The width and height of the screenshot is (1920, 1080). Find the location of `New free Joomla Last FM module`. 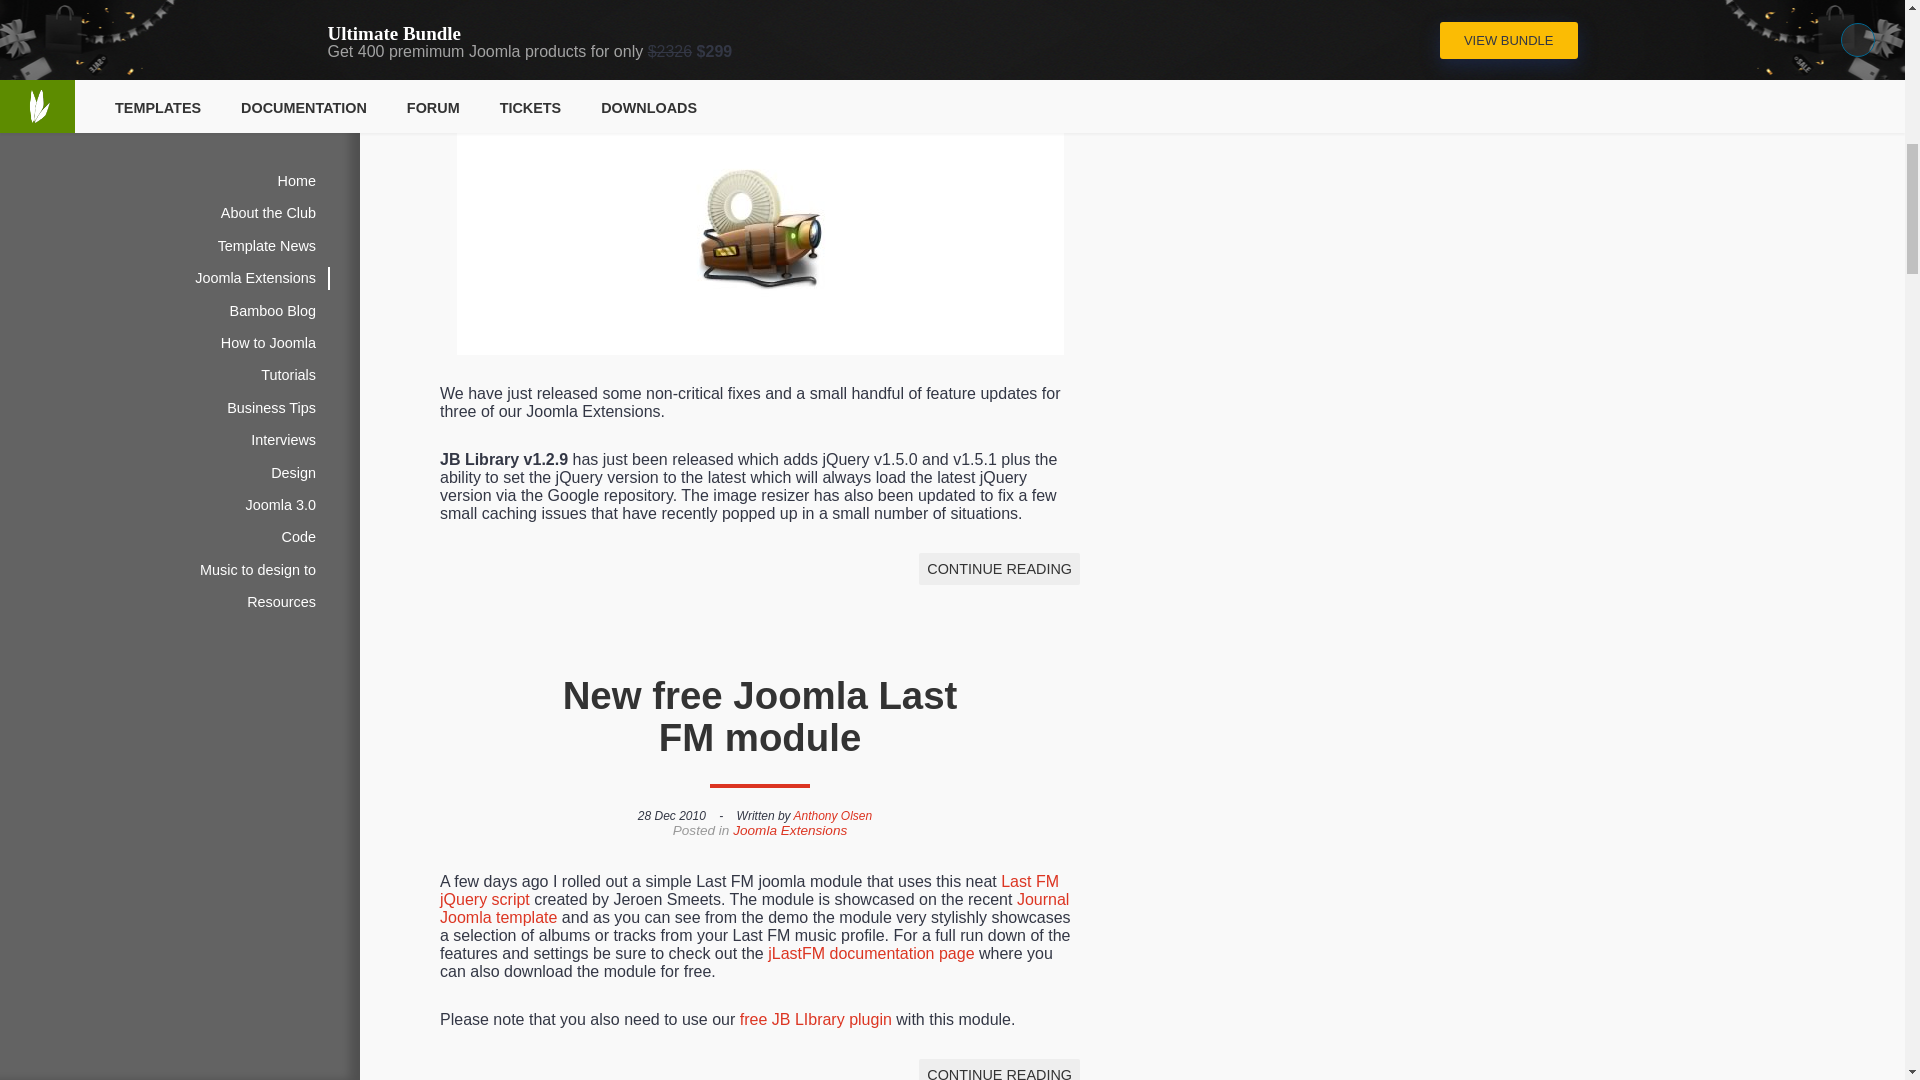

New free Joomla Last FM module is located at coordinates (760, 716).